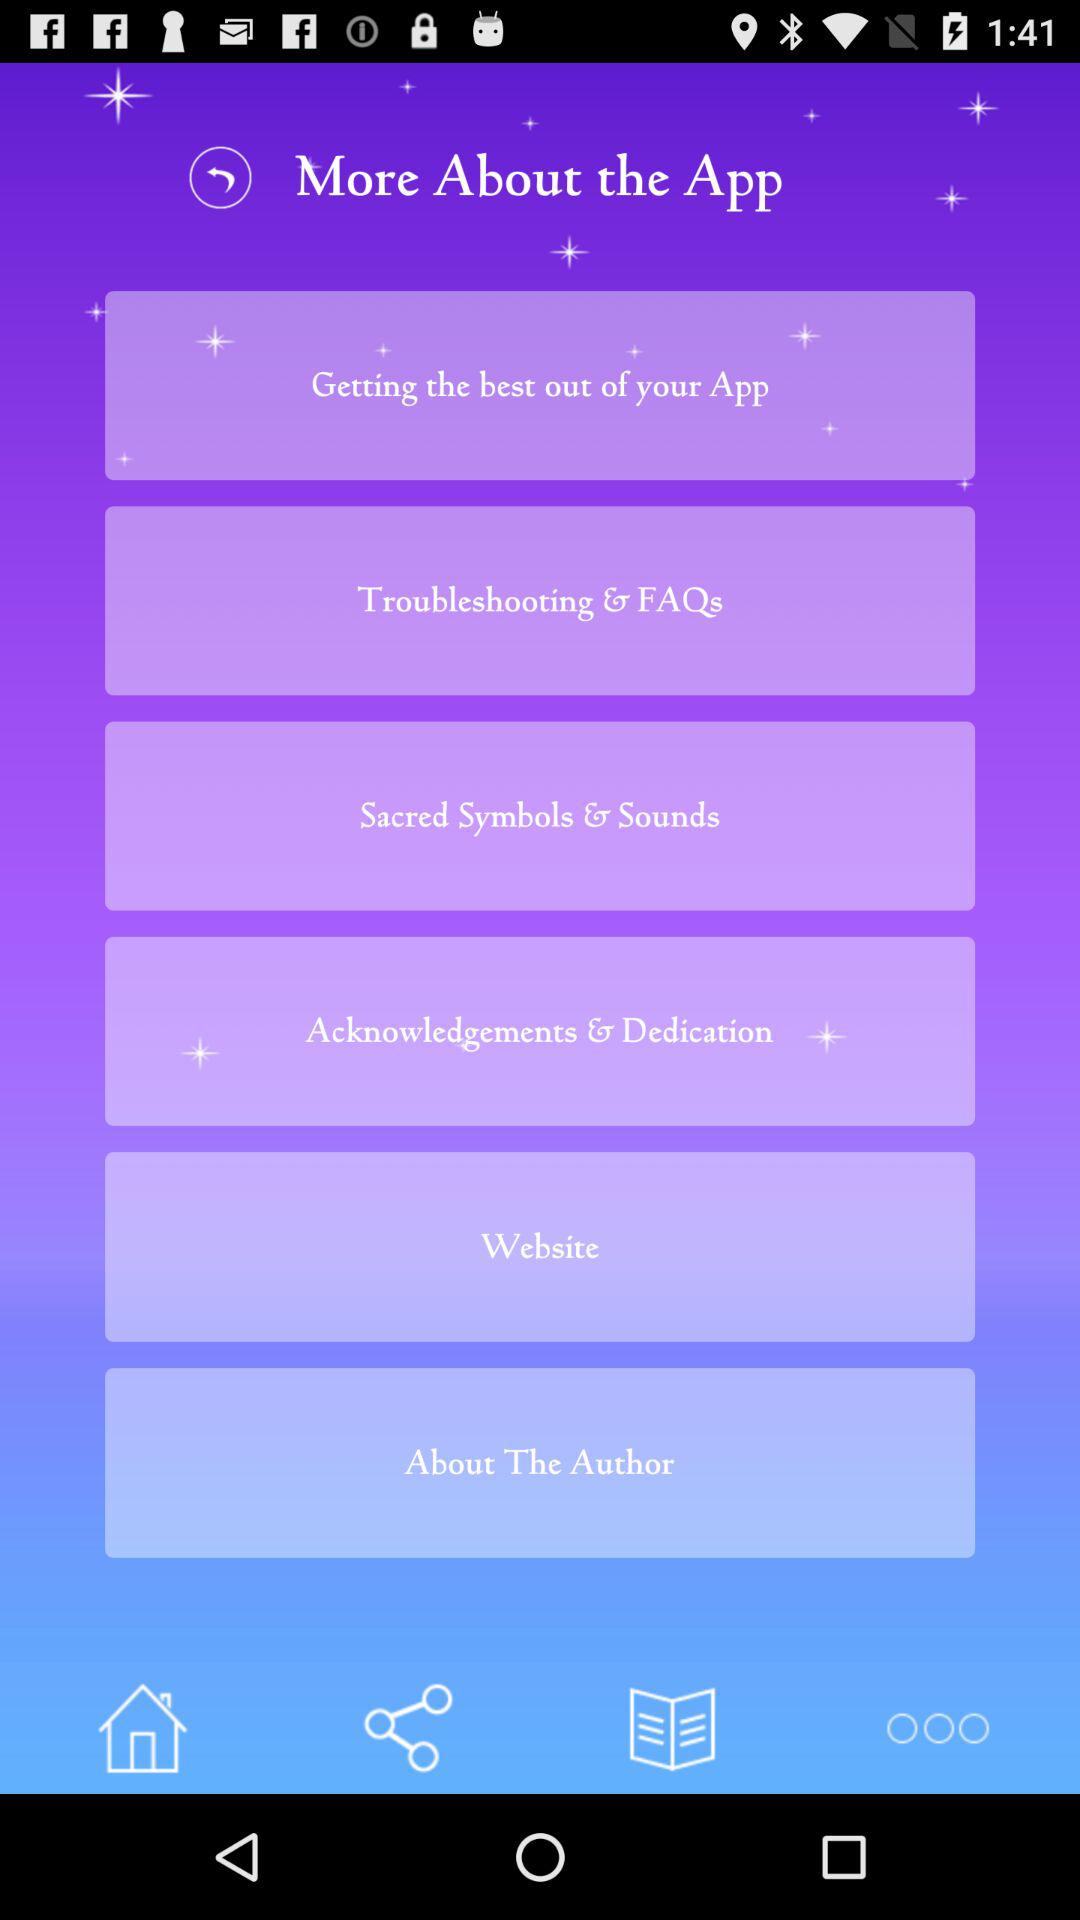 The image size is (1080, 1920). What do you see at coordinates (142, 1728) in the screenshot?
I see `go home` at bounding box center [142, 1728].